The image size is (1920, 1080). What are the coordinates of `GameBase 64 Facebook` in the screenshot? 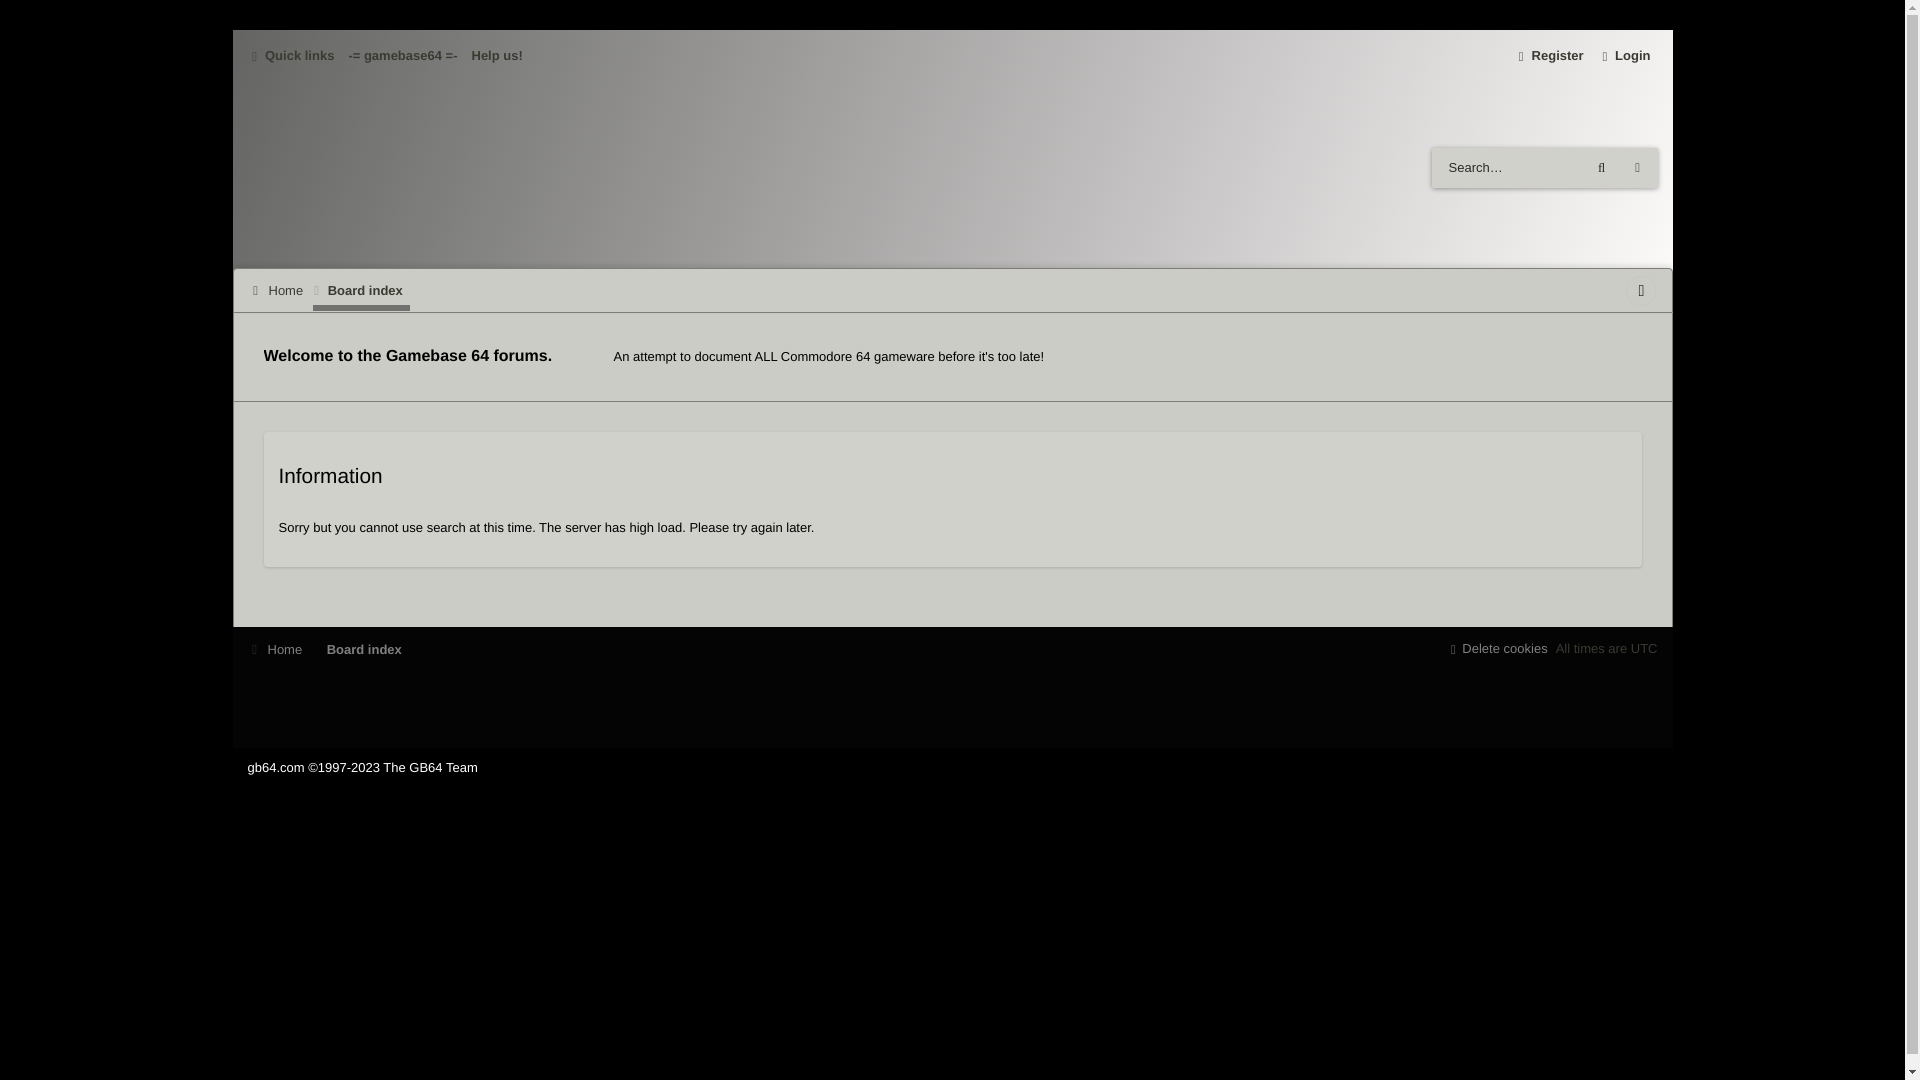 It's located at (1640, 290).